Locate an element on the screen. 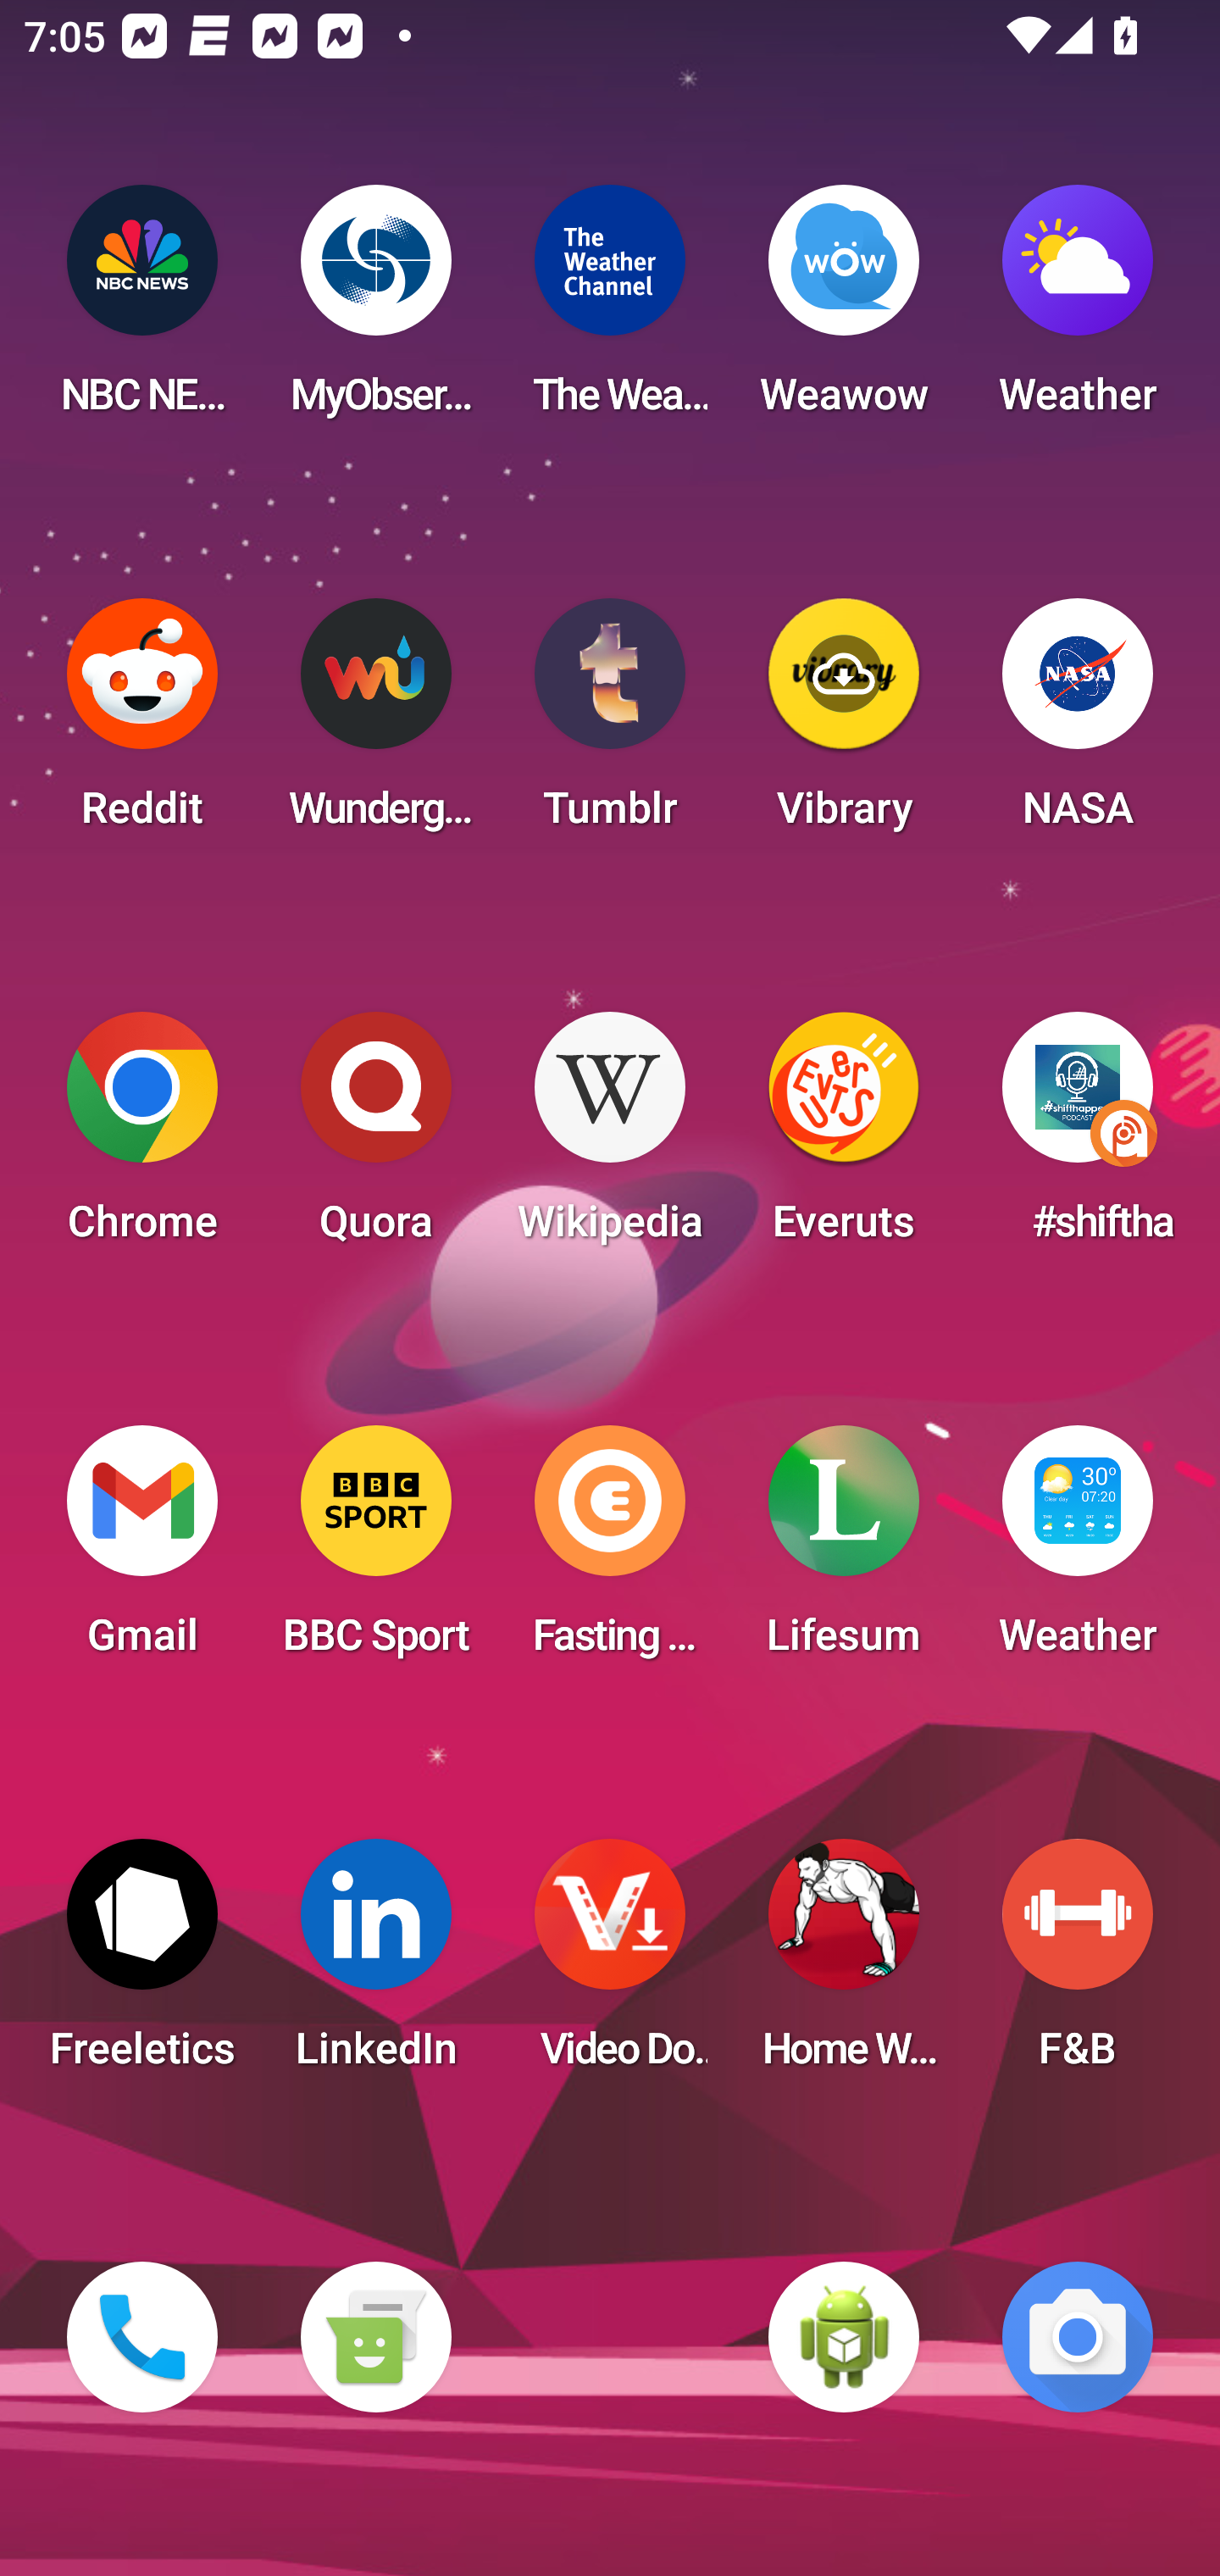 The image size is (1220, 2576). LinkedIn is located at coordinates (375, 1964).